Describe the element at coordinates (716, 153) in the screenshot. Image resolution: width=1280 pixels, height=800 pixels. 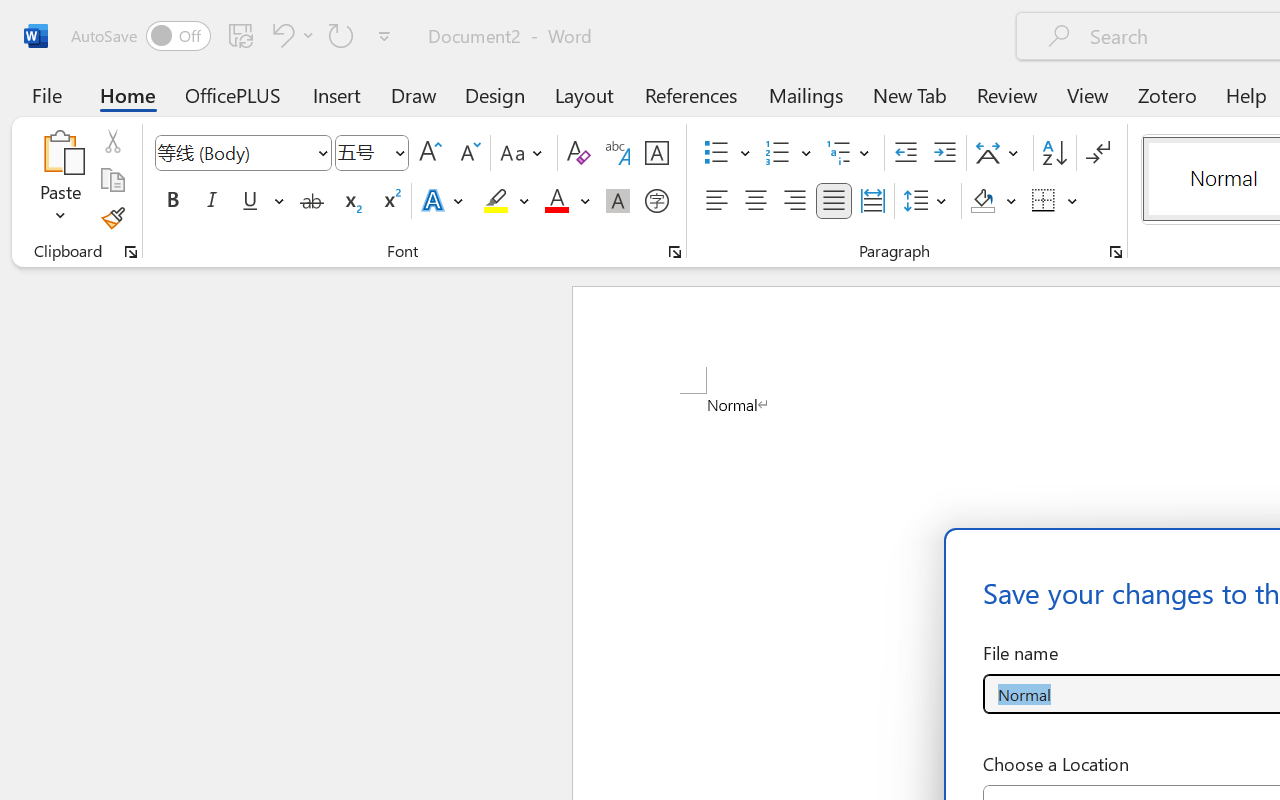
I see `Bullets` at that location.